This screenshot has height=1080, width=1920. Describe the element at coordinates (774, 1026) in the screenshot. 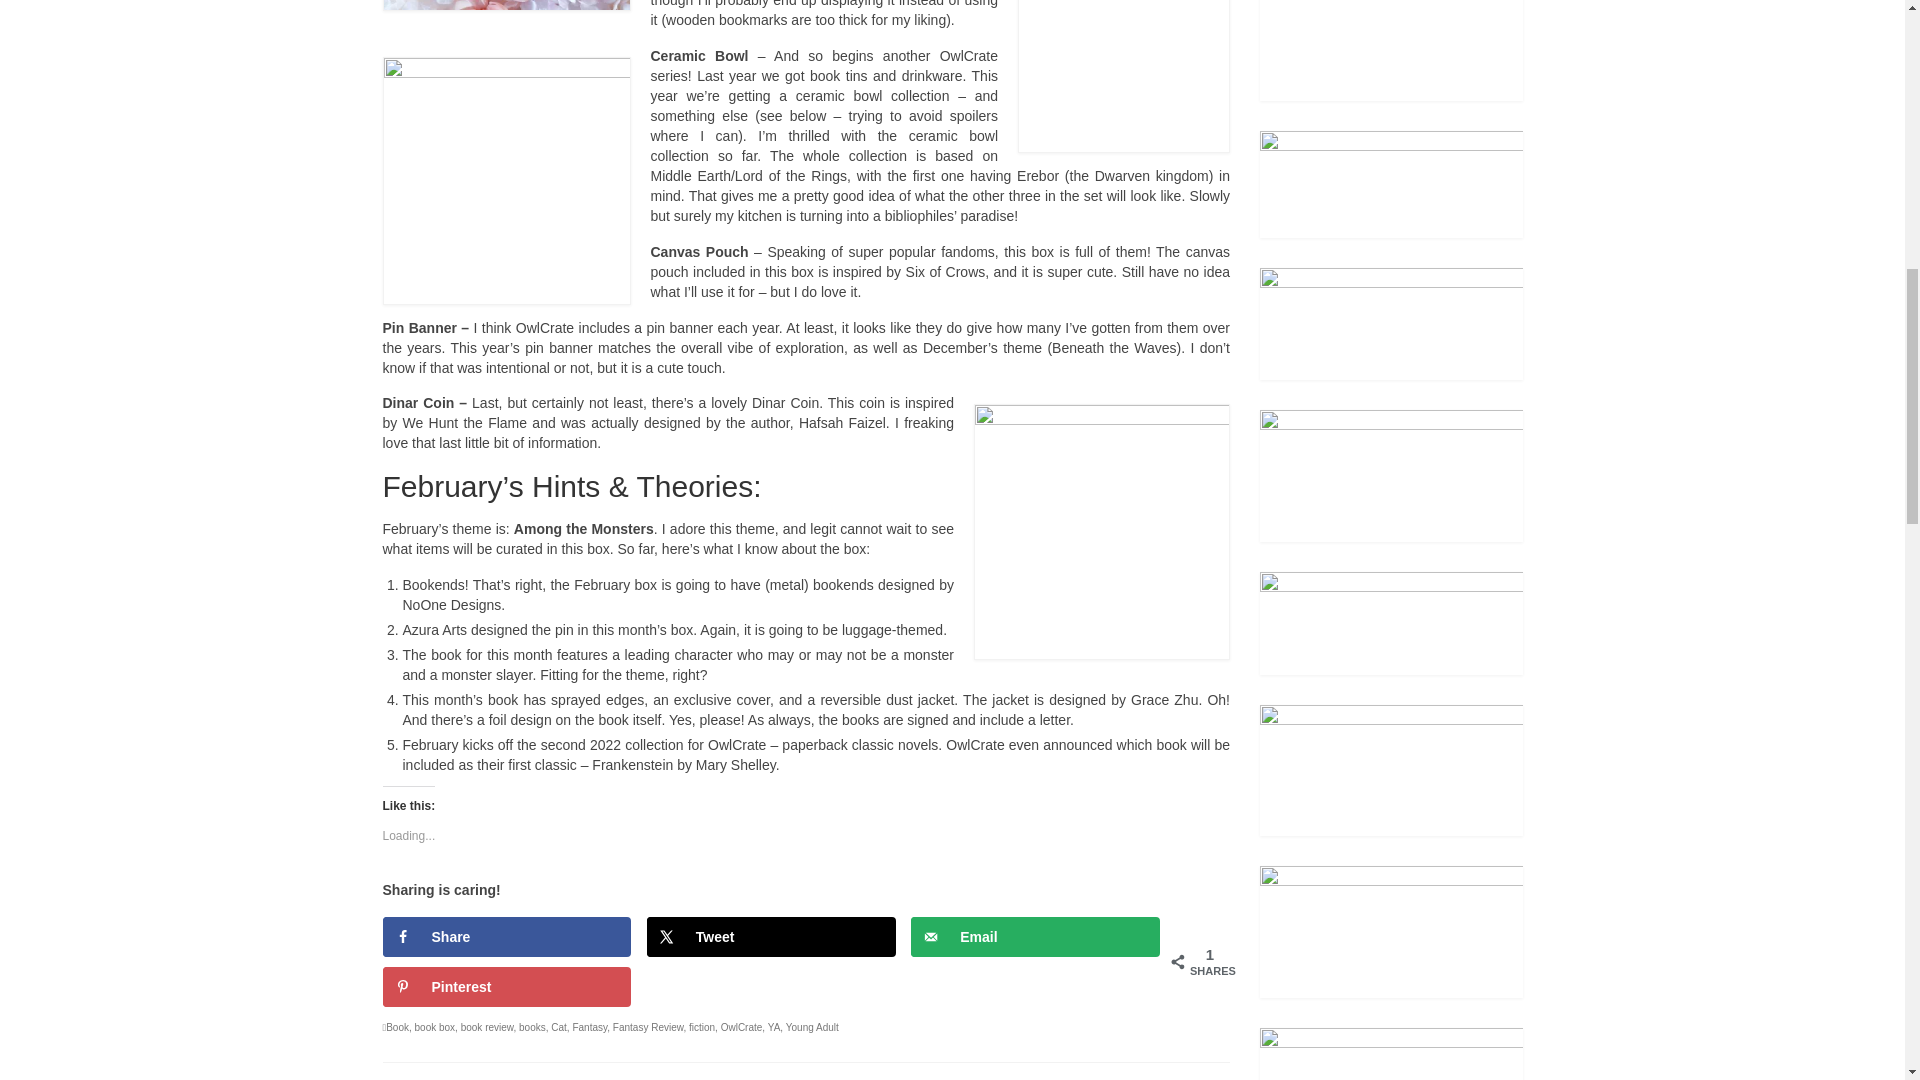

I see `YA` at that location.